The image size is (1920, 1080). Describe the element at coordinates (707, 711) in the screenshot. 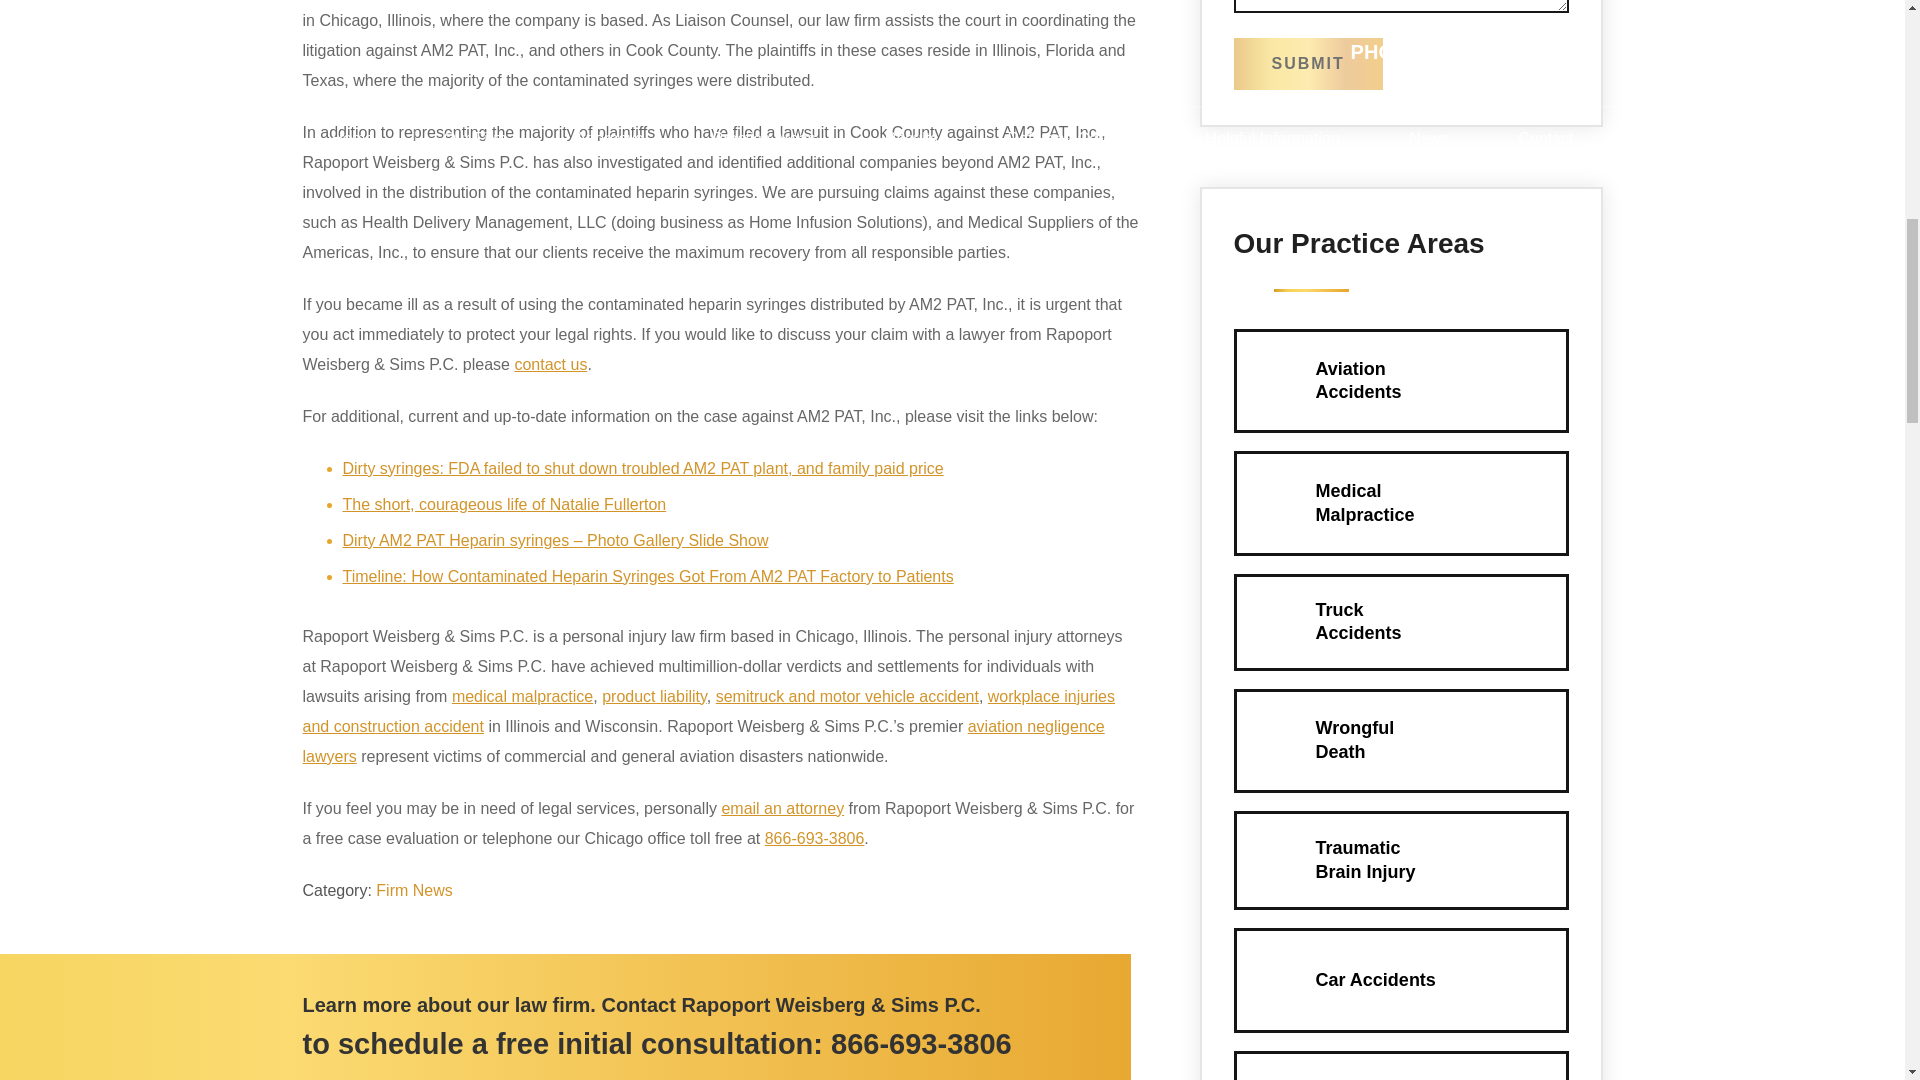

I see `workplace injuries and construction accident` at that location.